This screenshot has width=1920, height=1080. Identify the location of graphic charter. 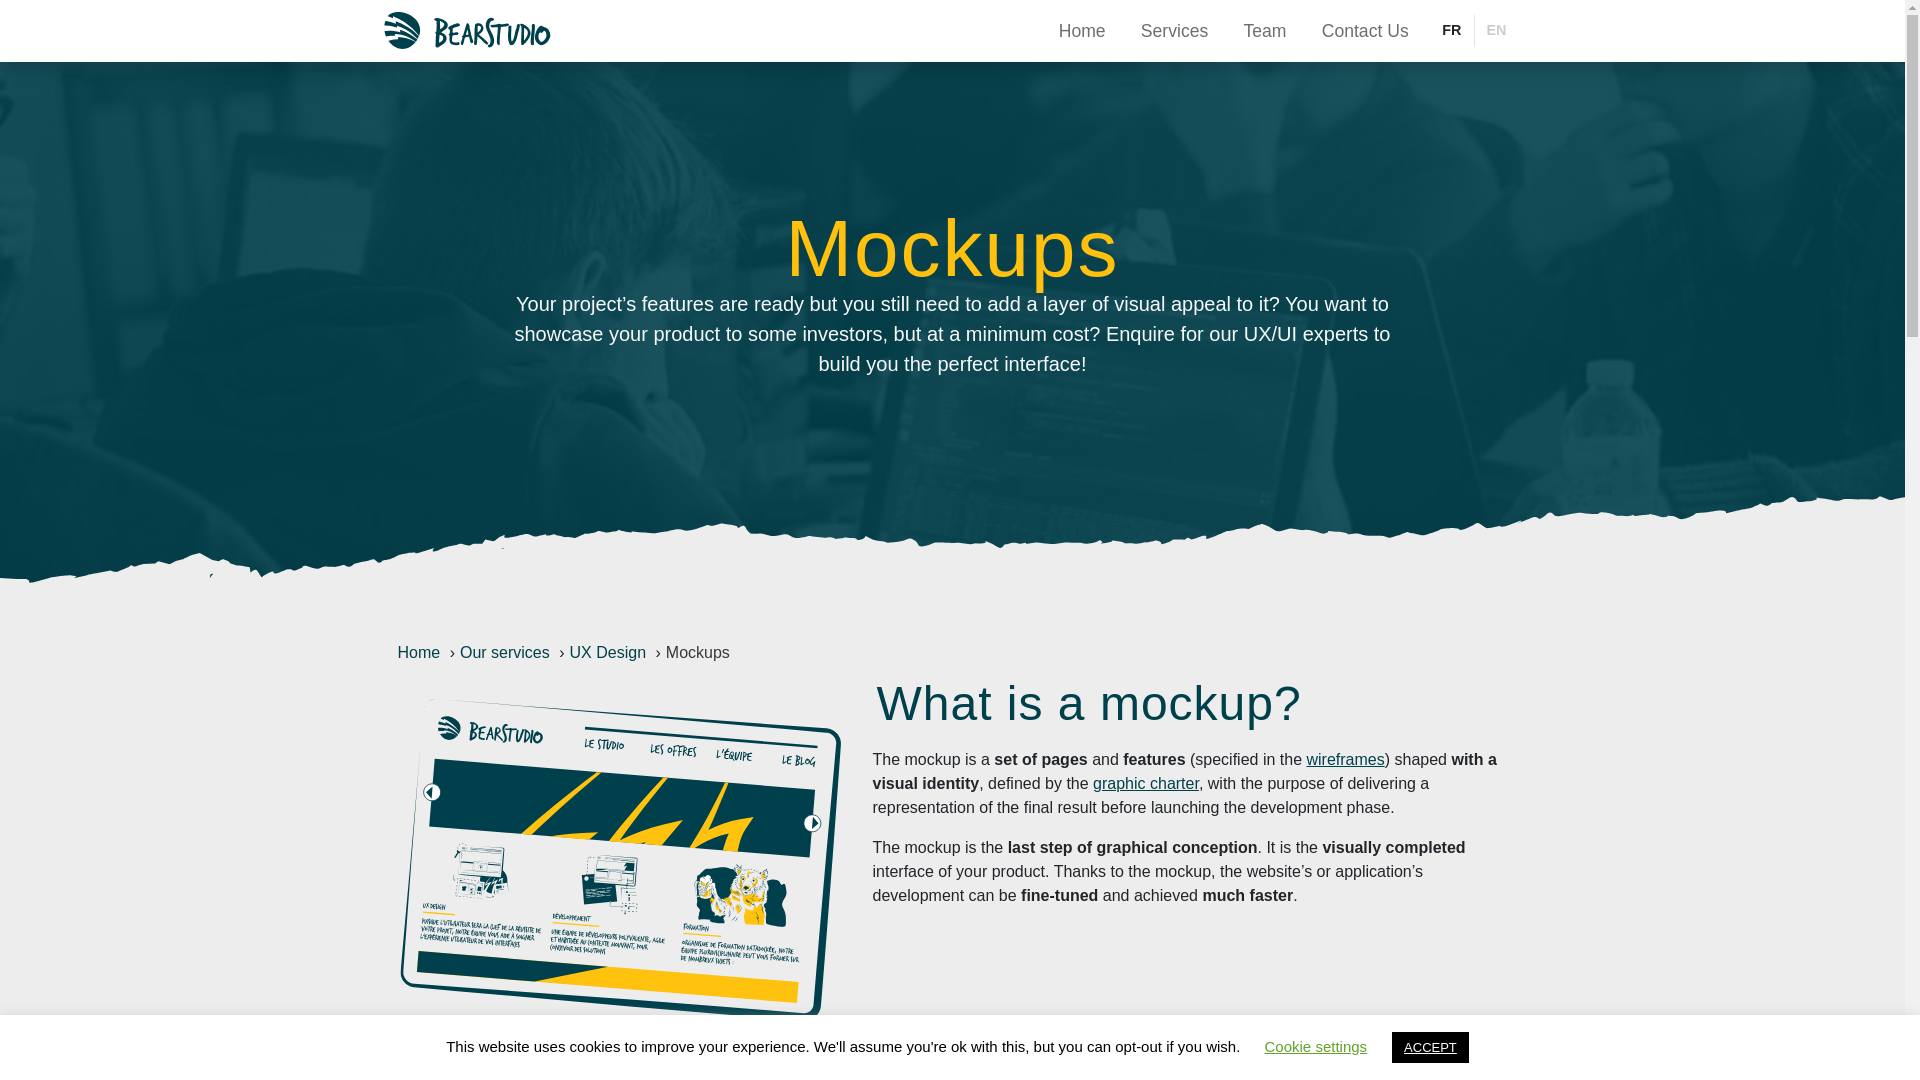
(1145, 783).